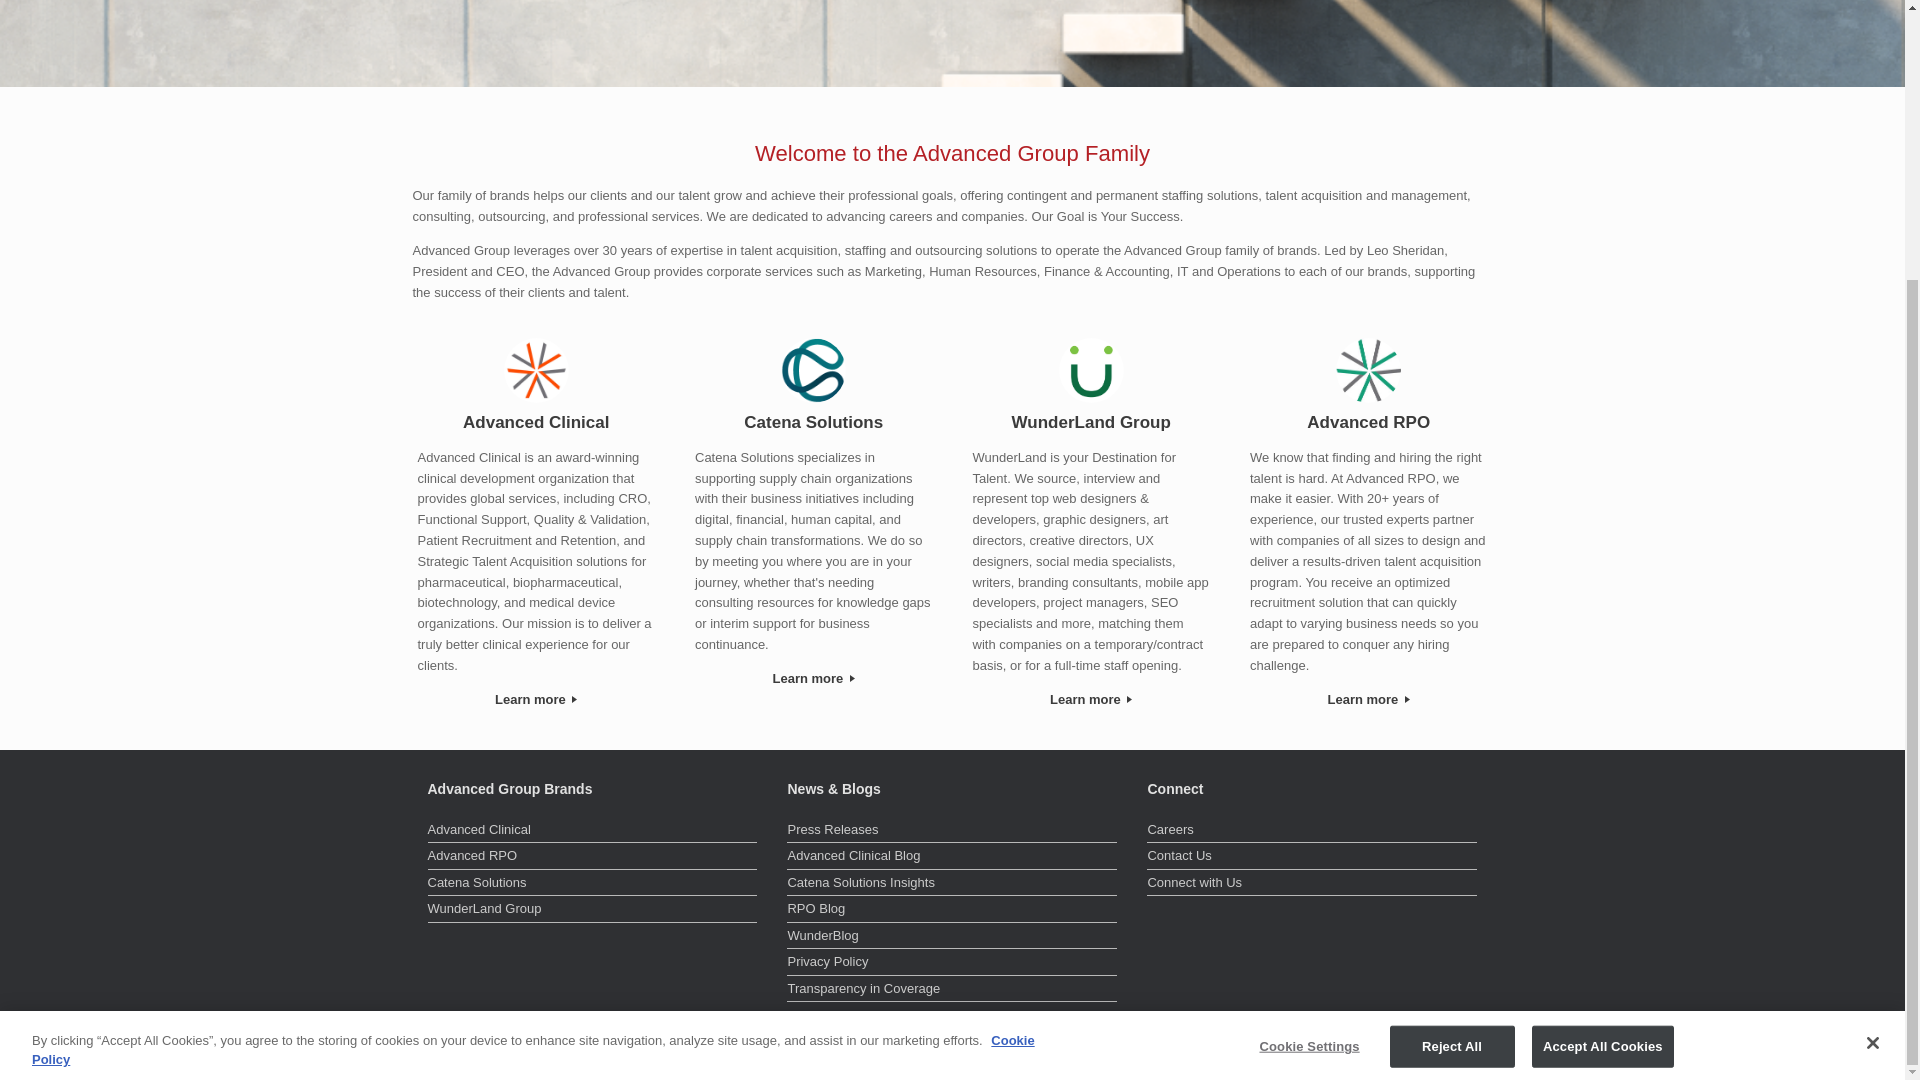 Image resolution: width=1920 pixels, height=1080 pixels. What do you see at coordinates (593, 858) in the screenshot?
I see `Advanced RPO` at bounding box center [593, 858].